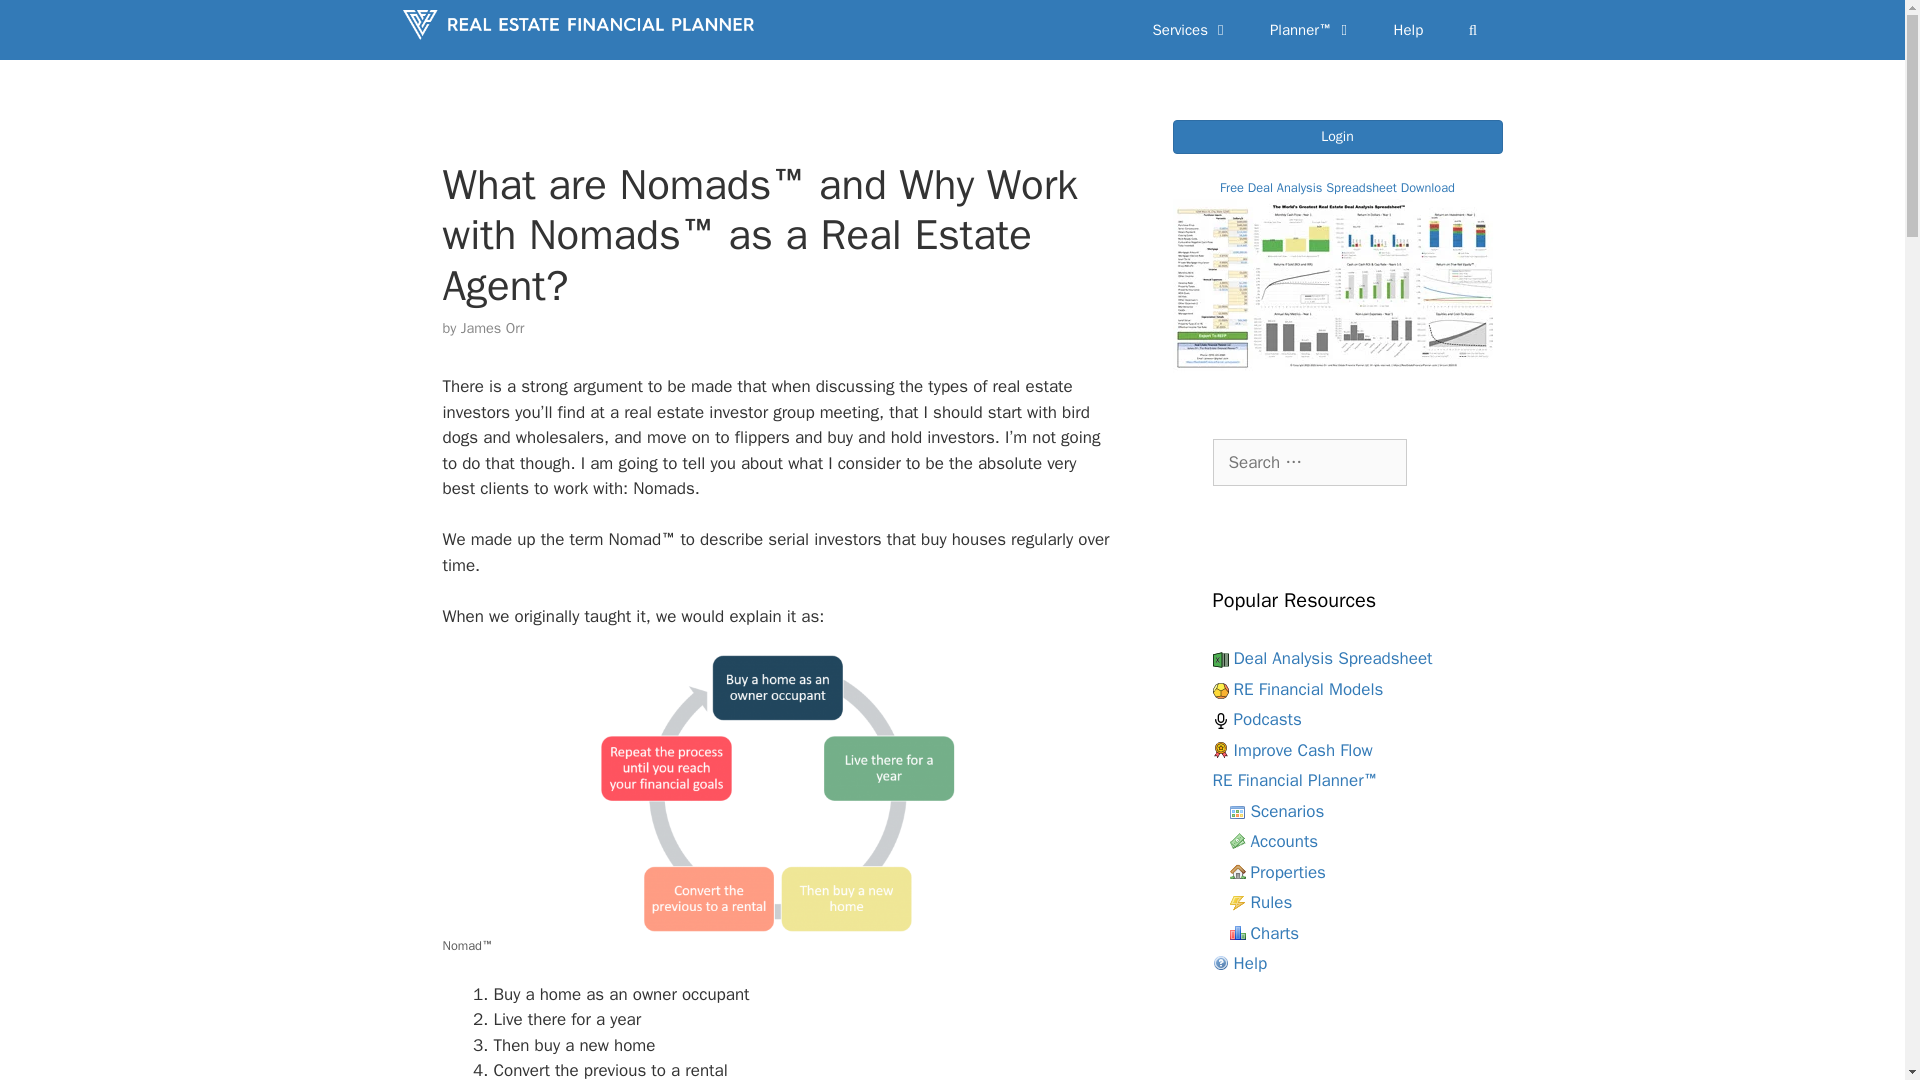 This screenshot has height=1080, width=1920. I want to click on Search, so click(44, 22).